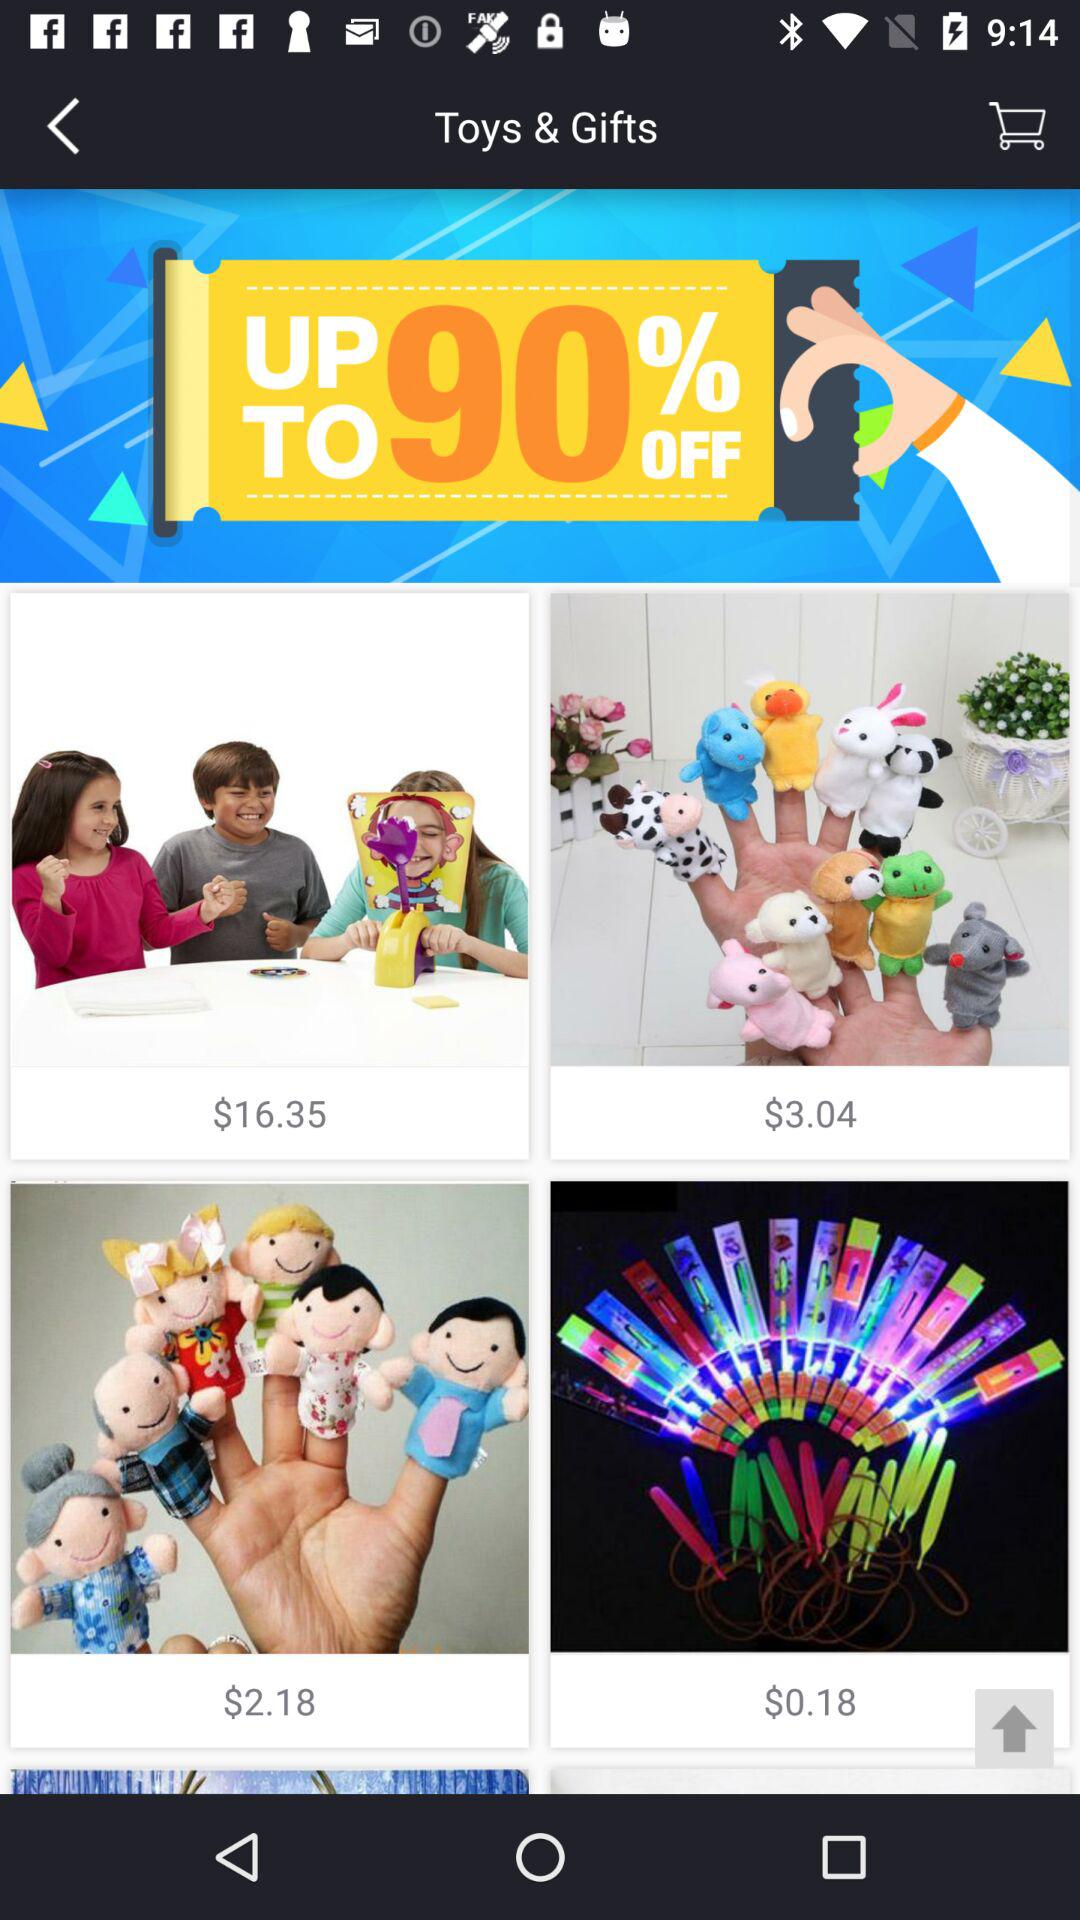  Describe the element at coordinates (63, 126) in the screenshot. I see `go back` at that location.